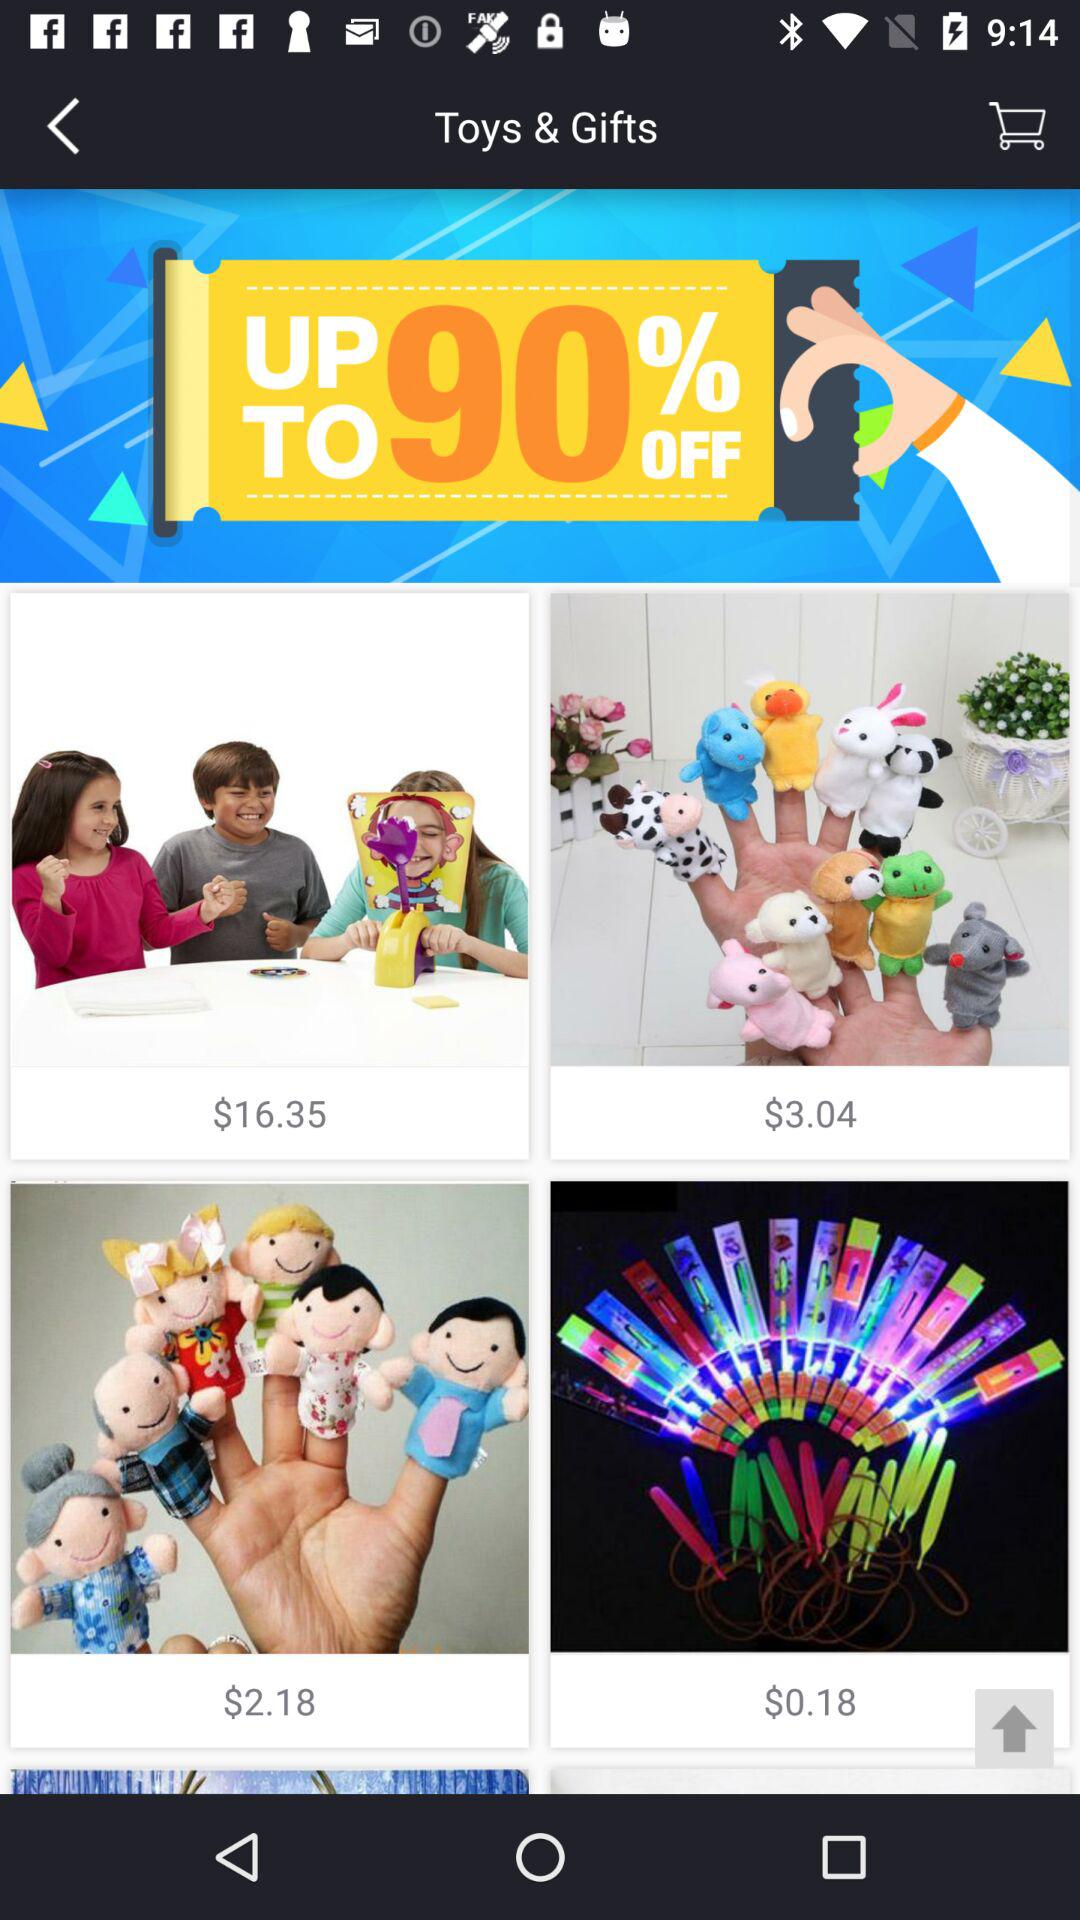  Describe the element at coordinates (63, 126) in the screenshot. I see `go back` at that location.